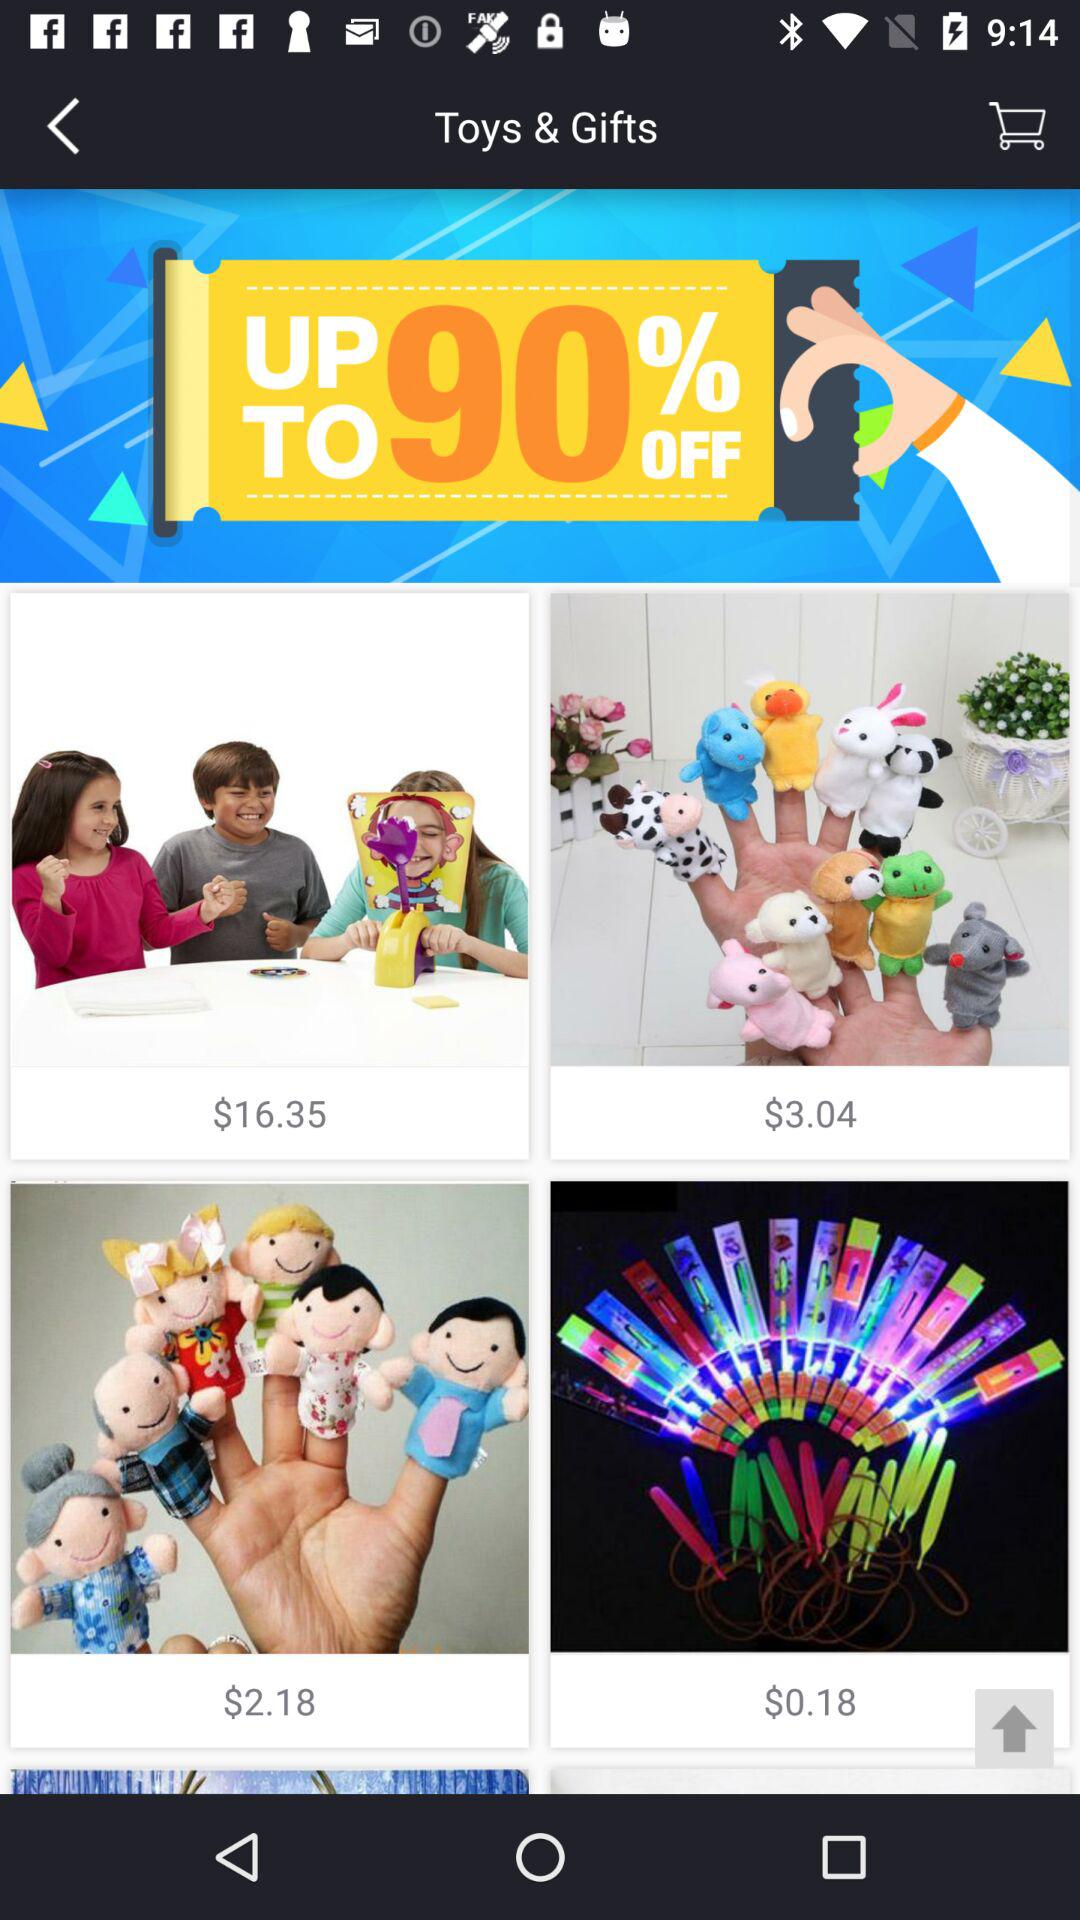  Describe the element at coordinates (63, 126) in the screenshot. I see `go back` at that location.